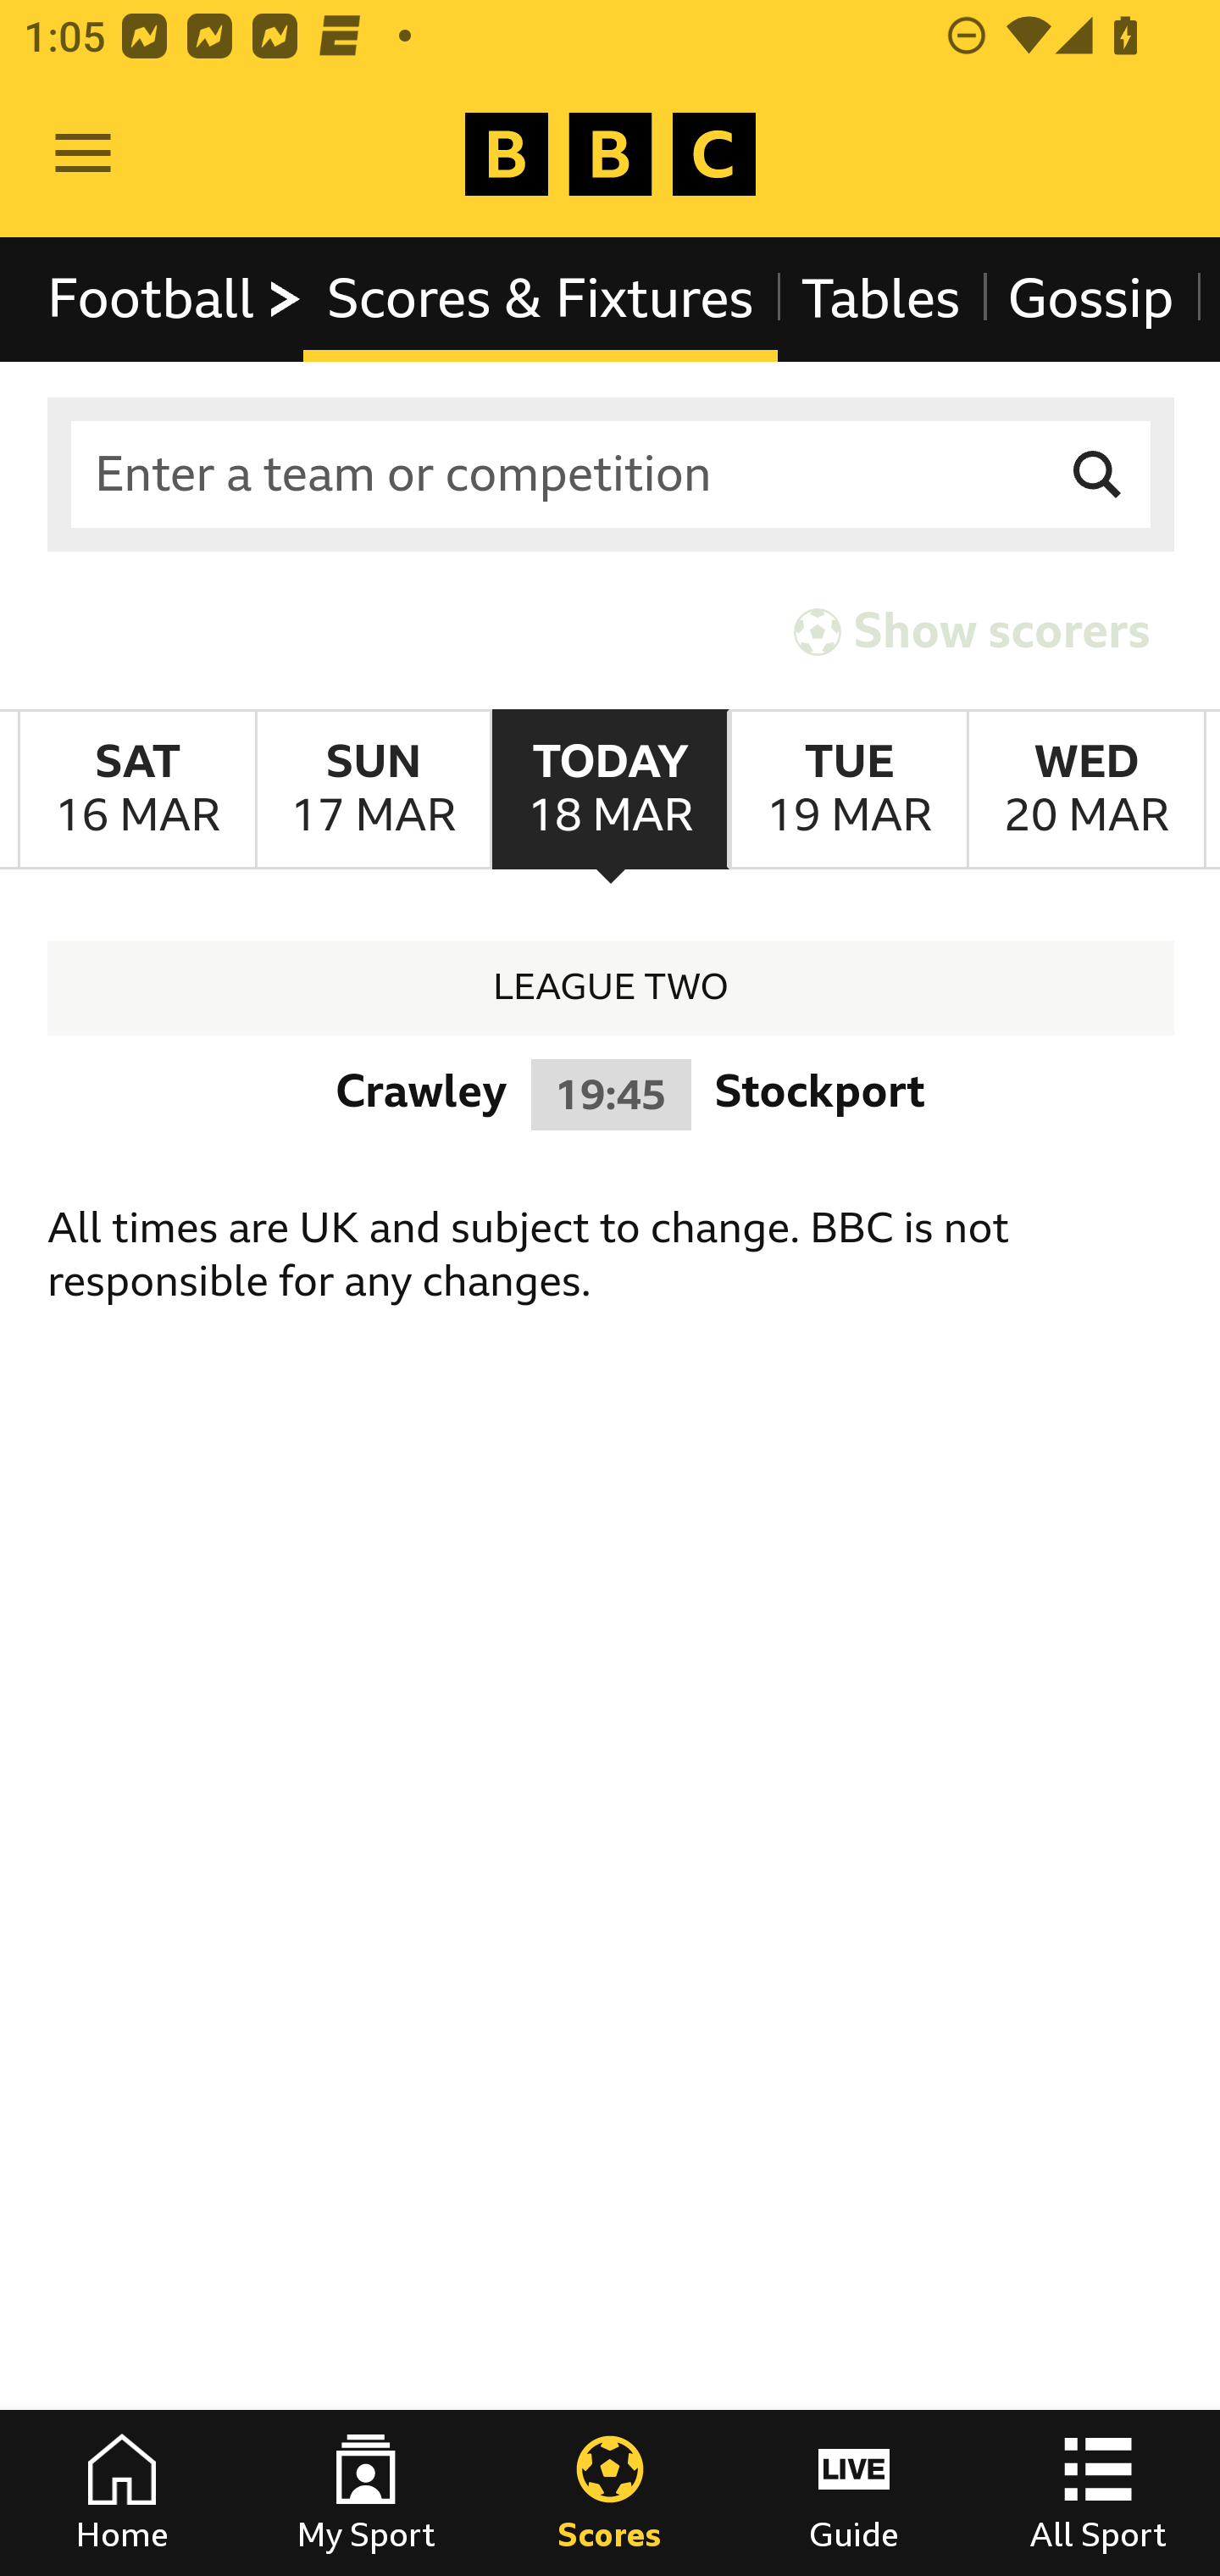 The width and height of the screenshot is (1220, 2576). Describe the element at coordinates (122, 2493) in the screenshot. I see `Home` at that location.